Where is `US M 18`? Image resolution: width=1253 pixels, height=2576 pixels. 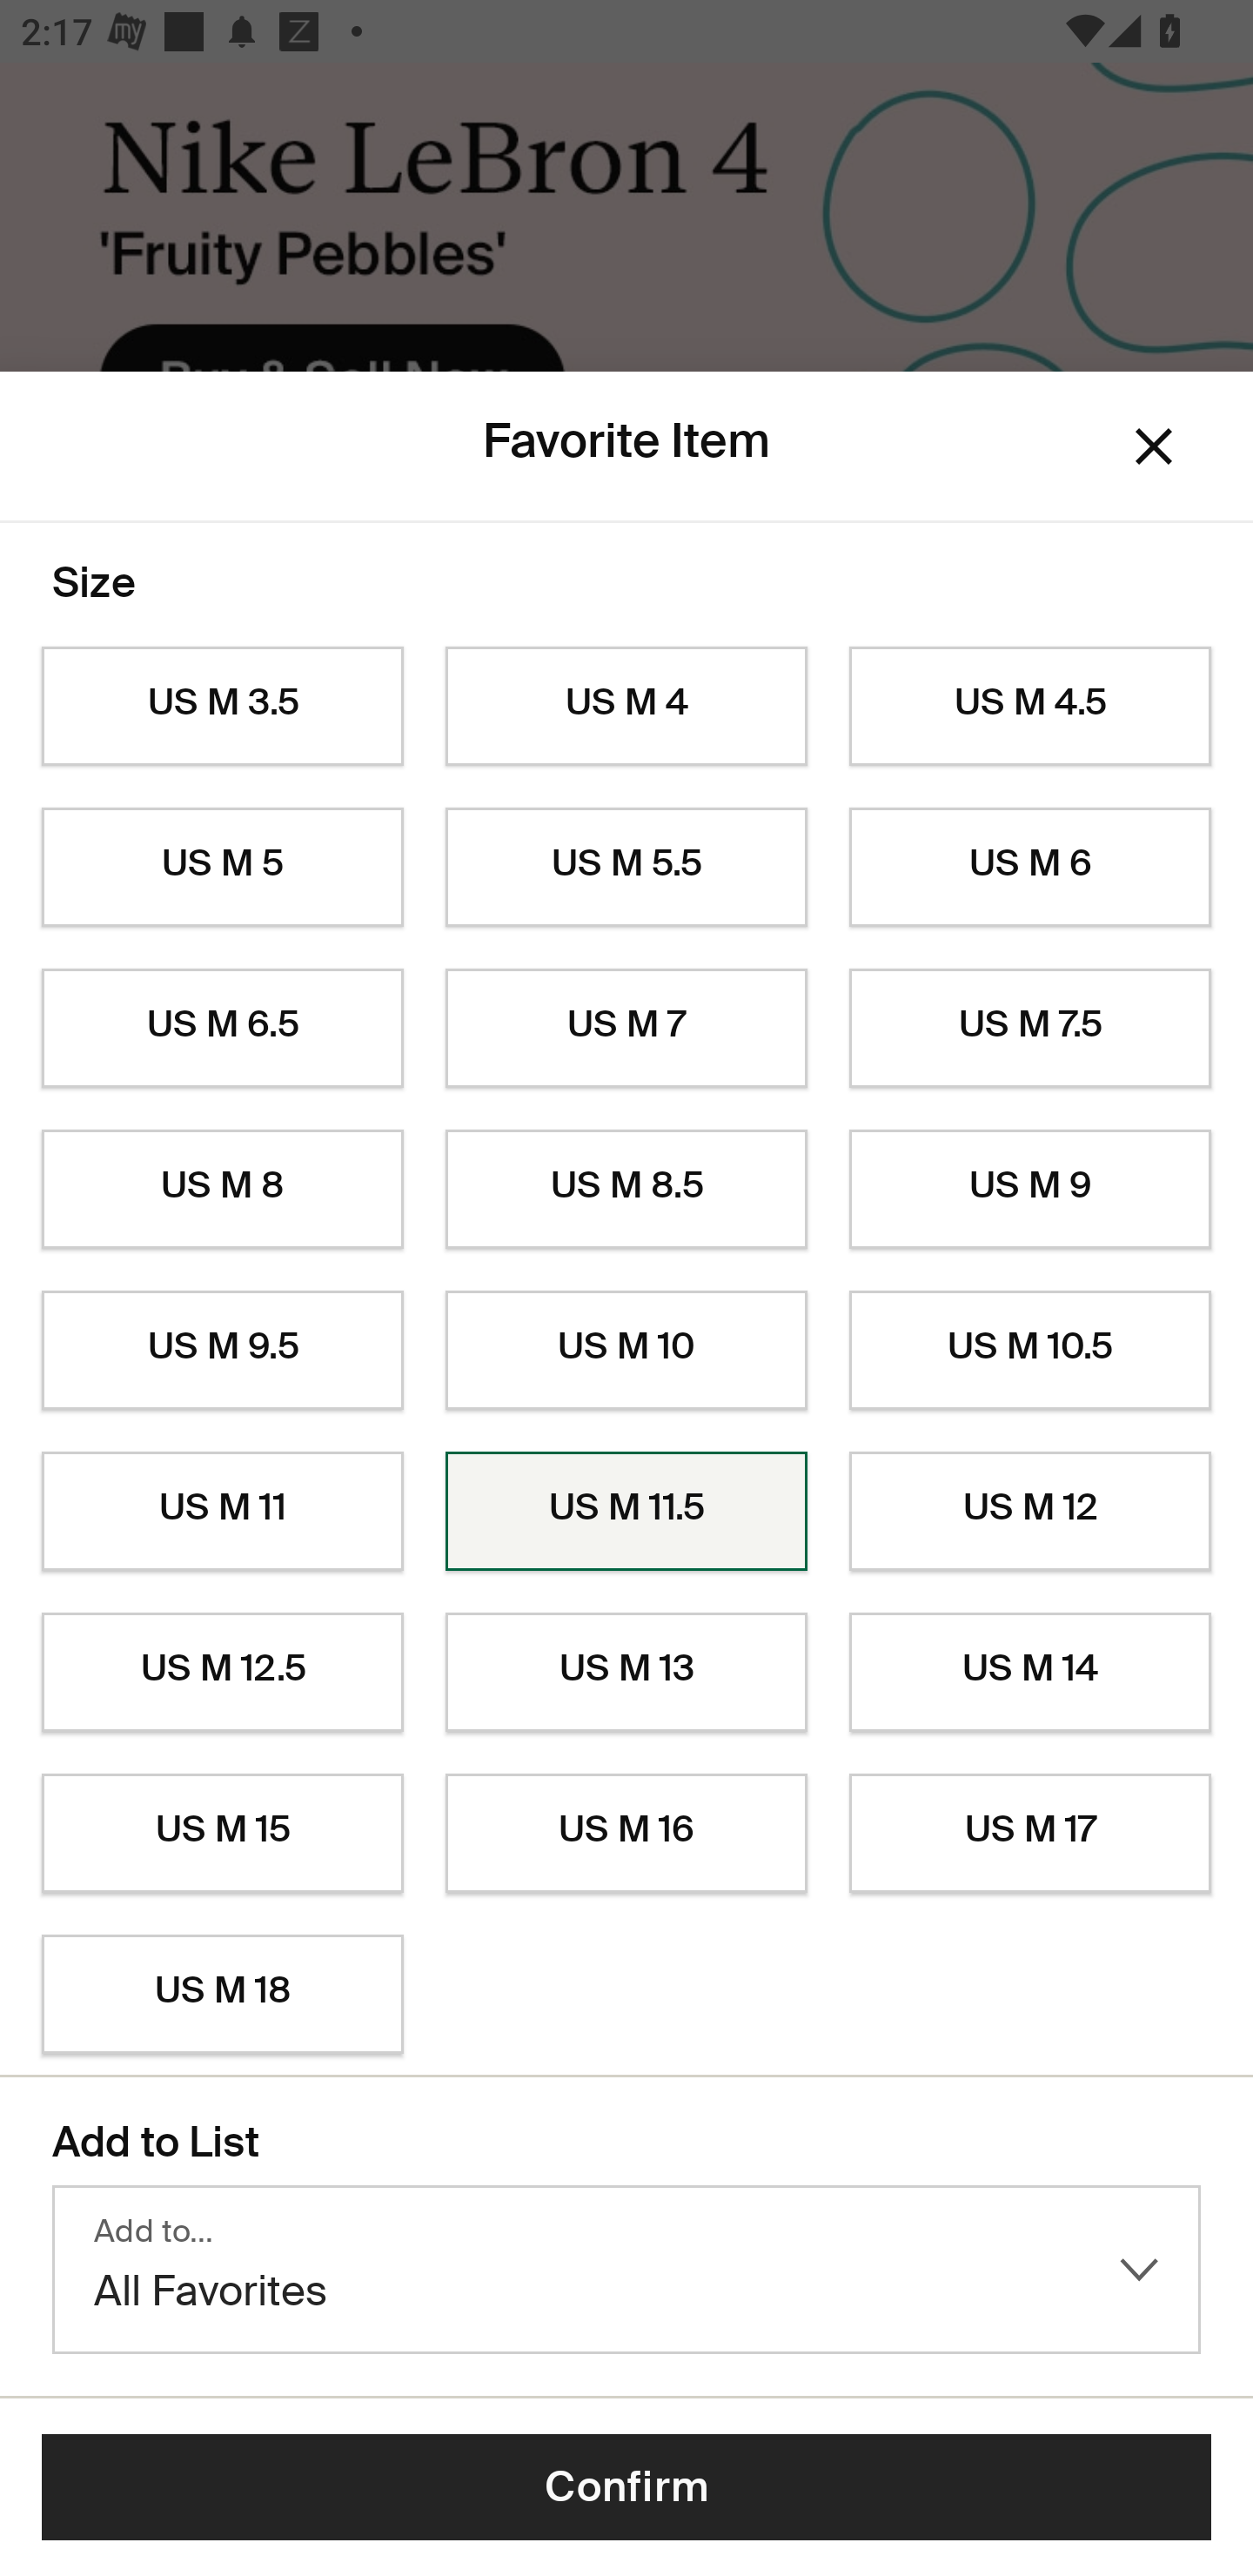
US M 18 is located at coordinates (222, 1995).